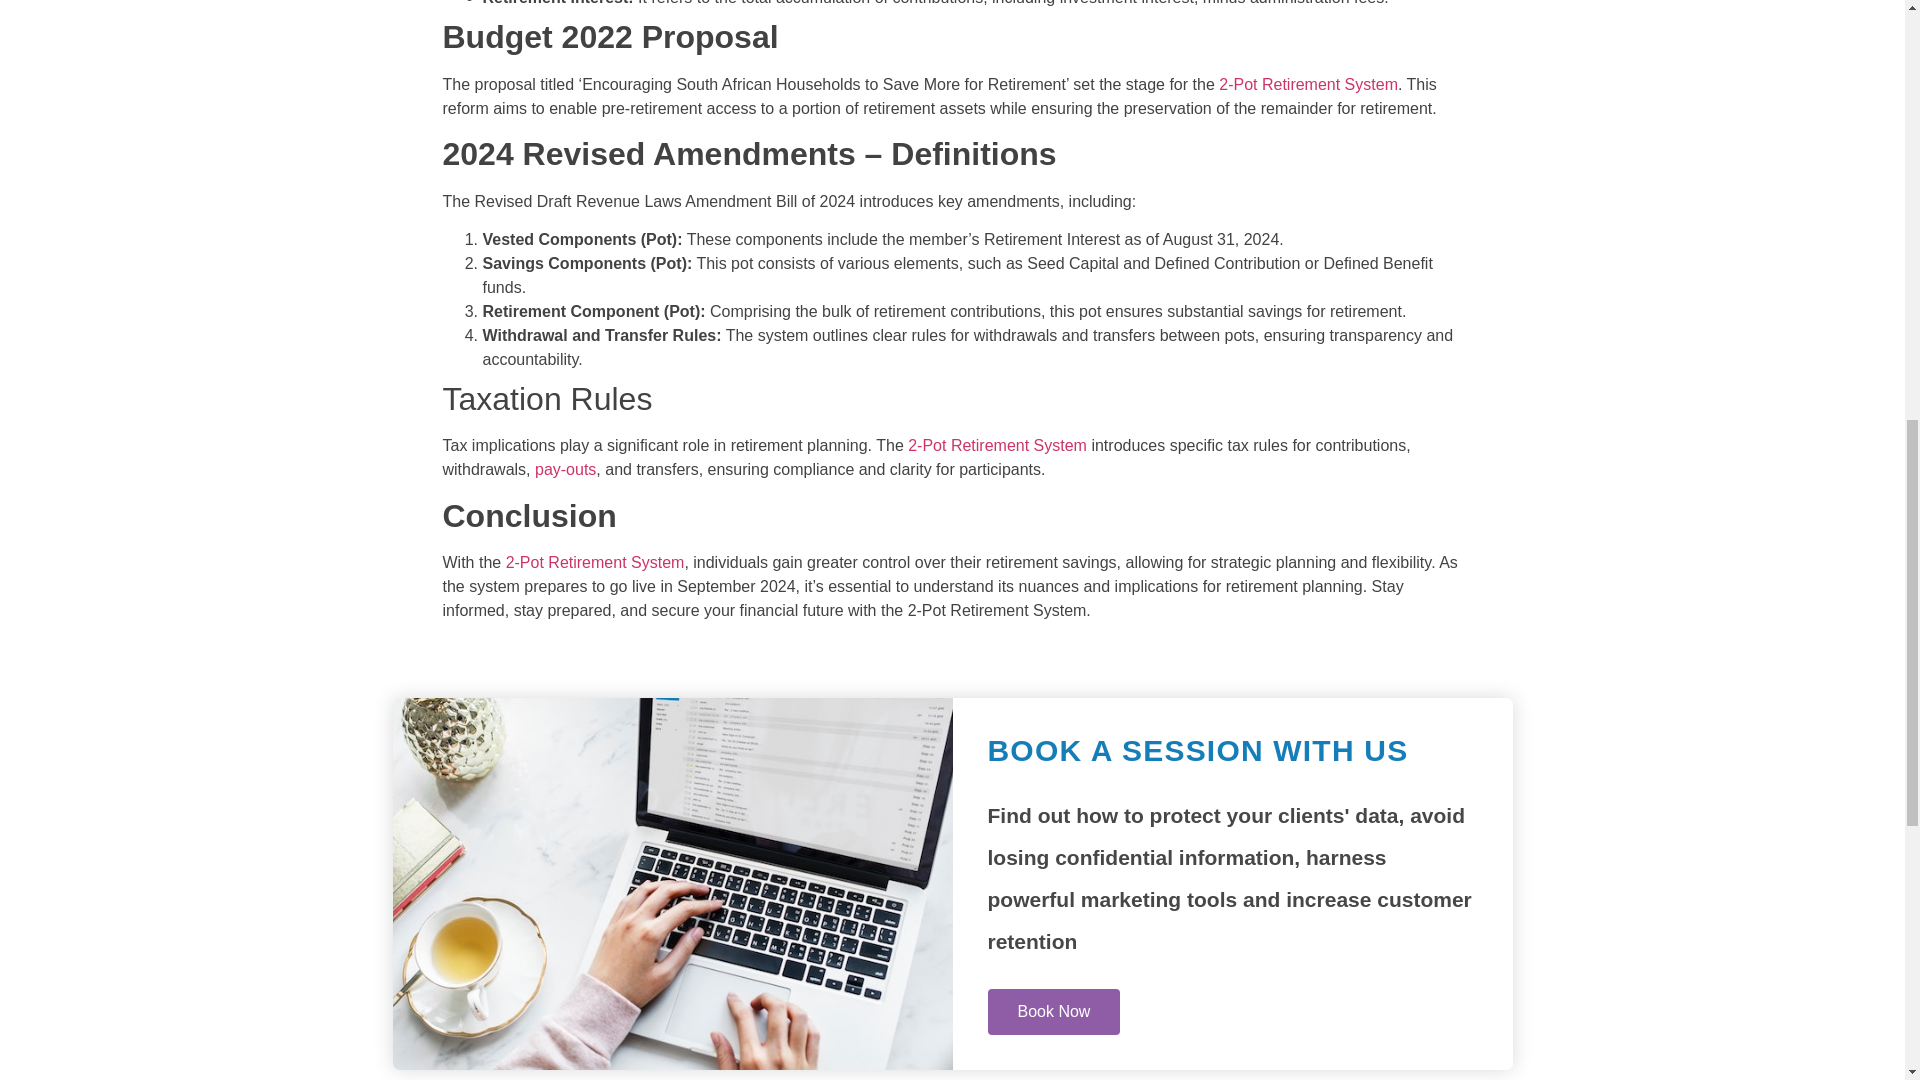  I want to click on pay-outs, so click(565, 470).